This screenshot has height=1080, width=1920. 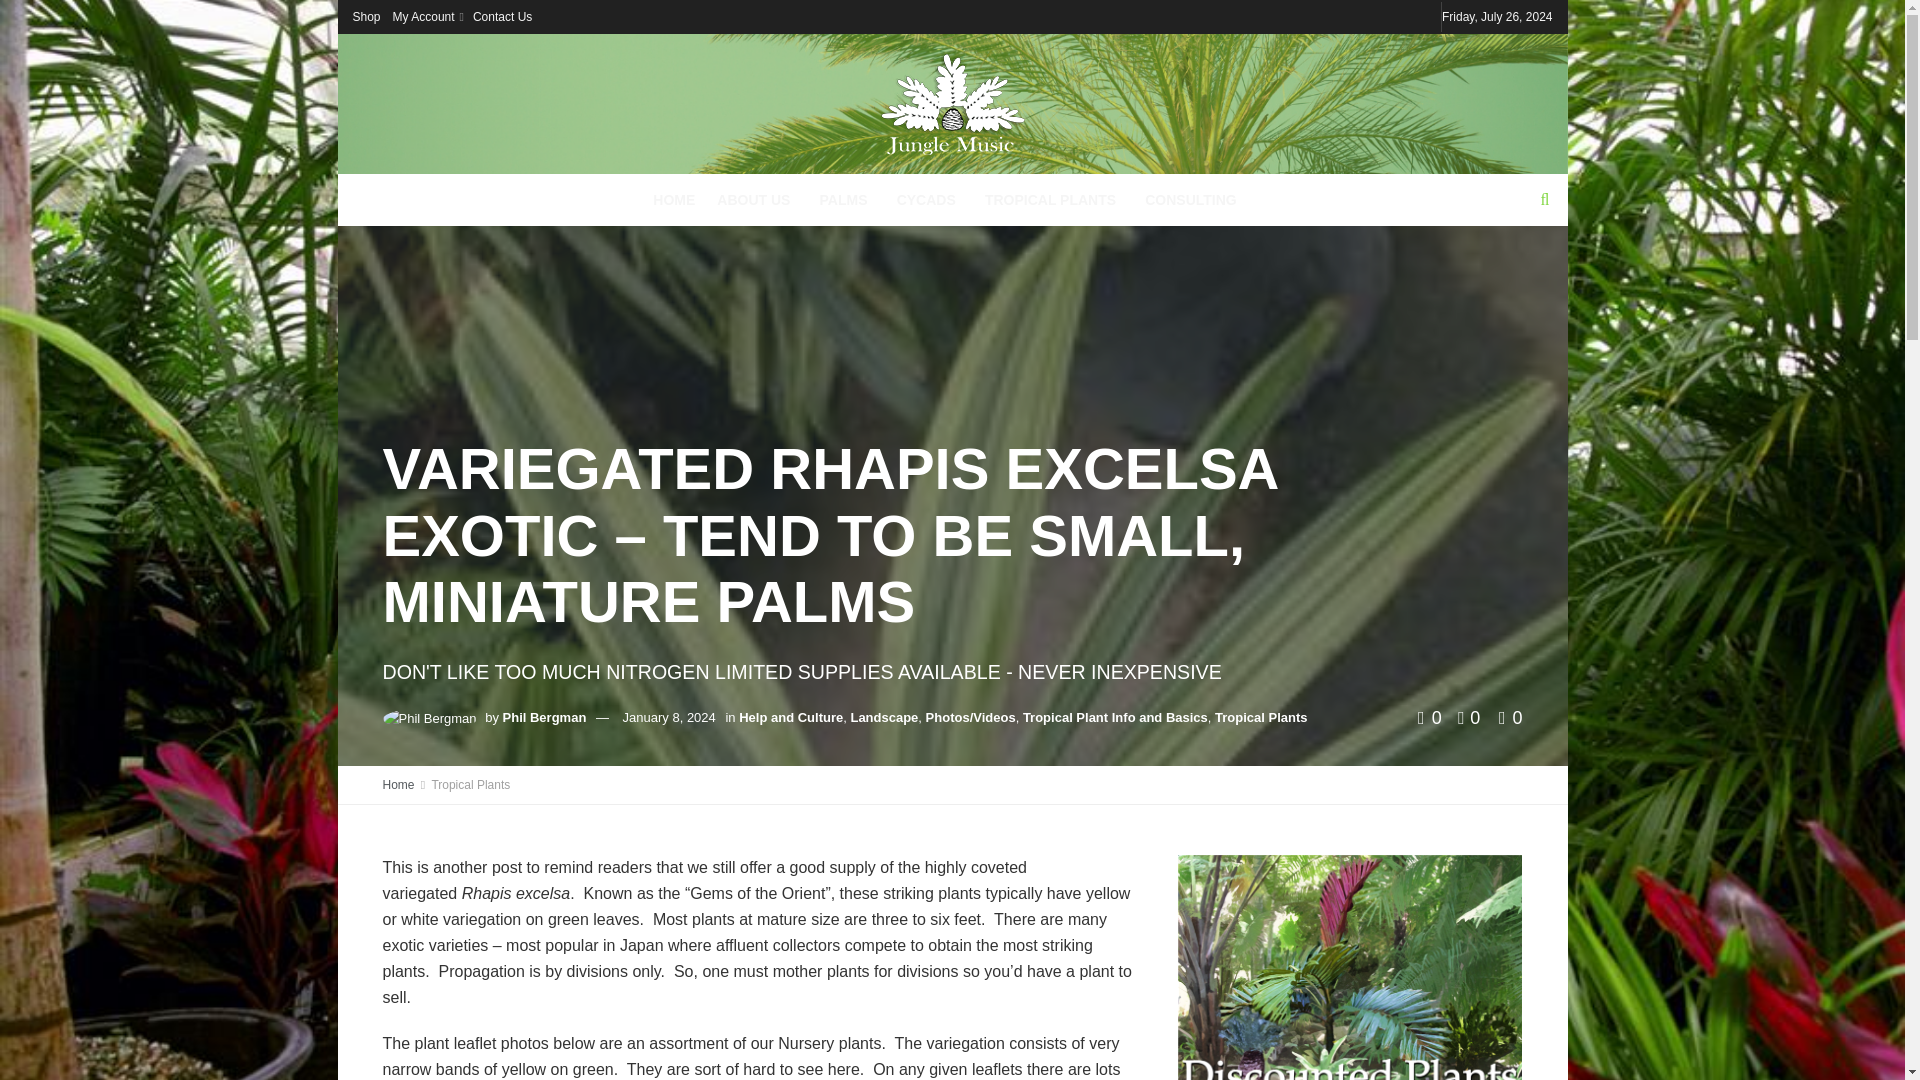 What do you see at coordinates (756, 199) in the screenshot?
I see `ABOUT US` at bounding box center [756, 199].